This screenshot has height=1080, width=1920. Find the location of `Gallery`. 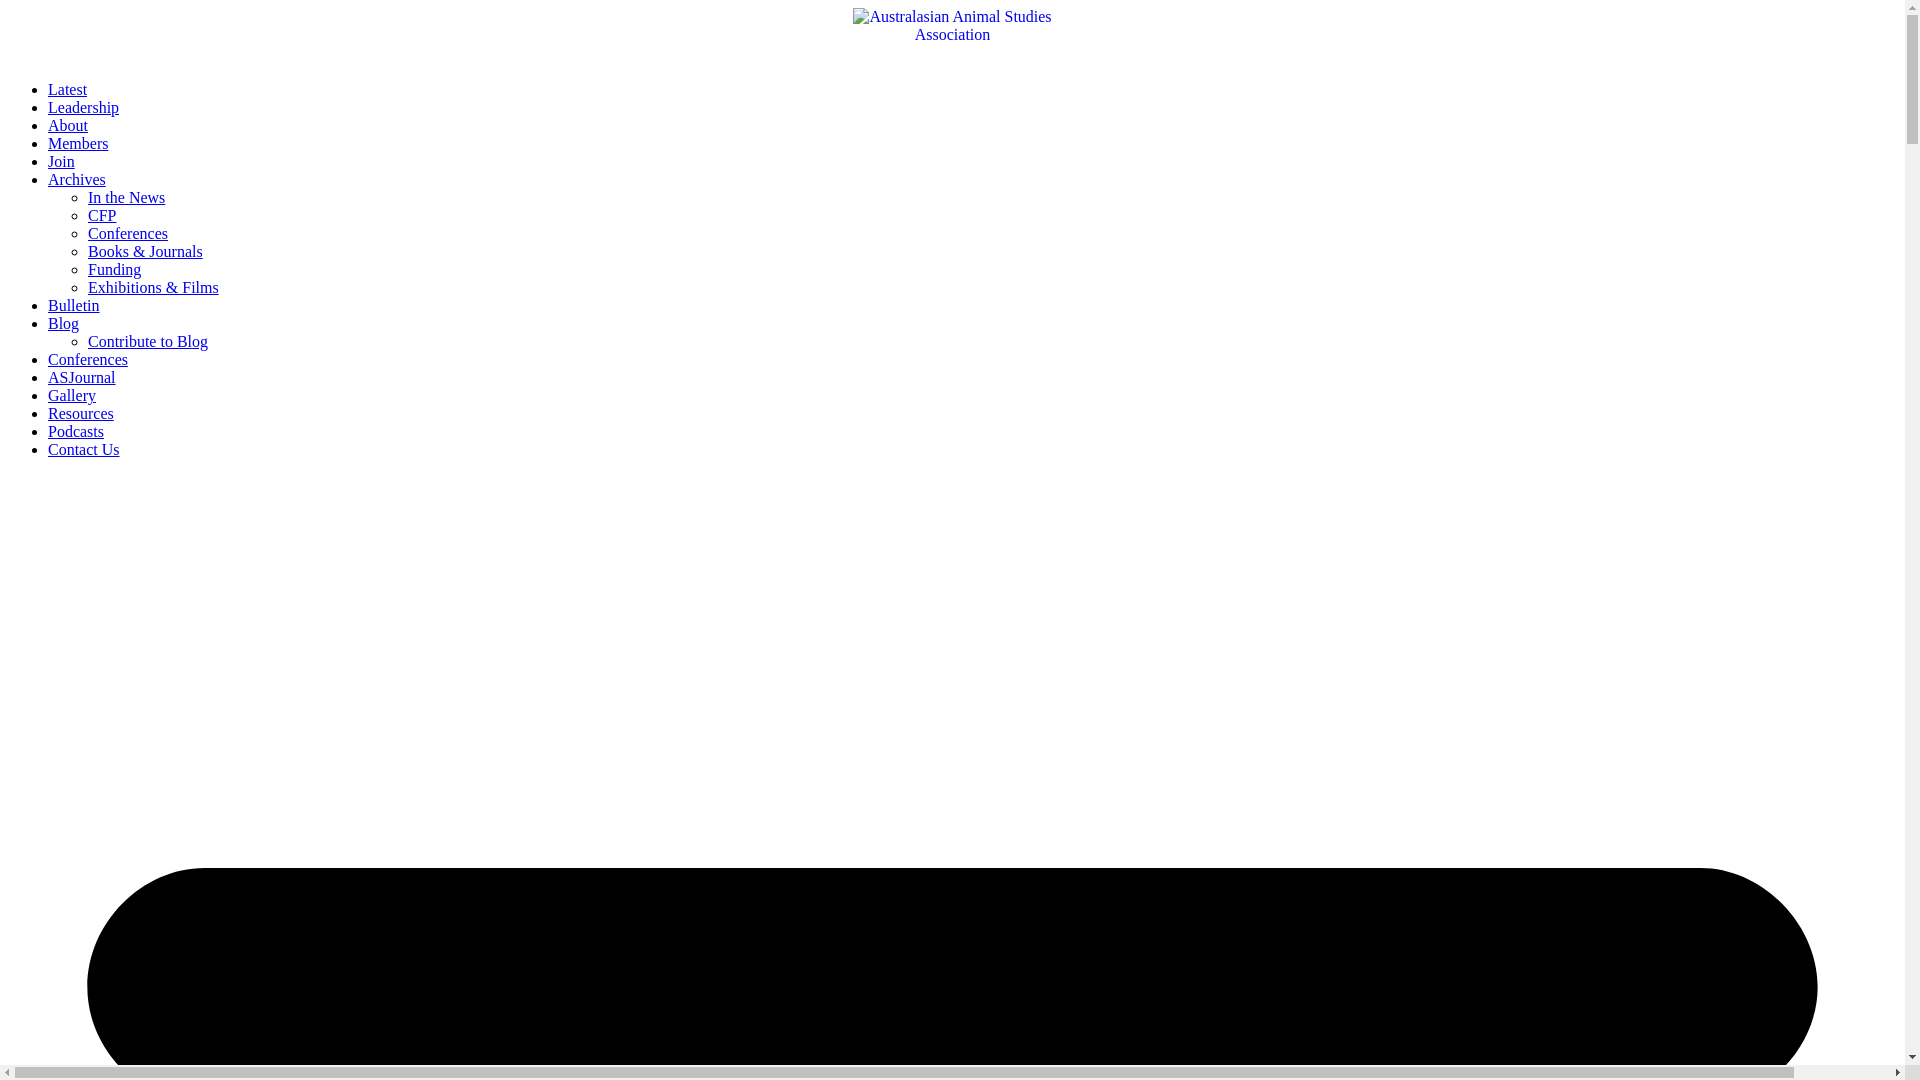

Gallery is located at coordinates (72, 396).